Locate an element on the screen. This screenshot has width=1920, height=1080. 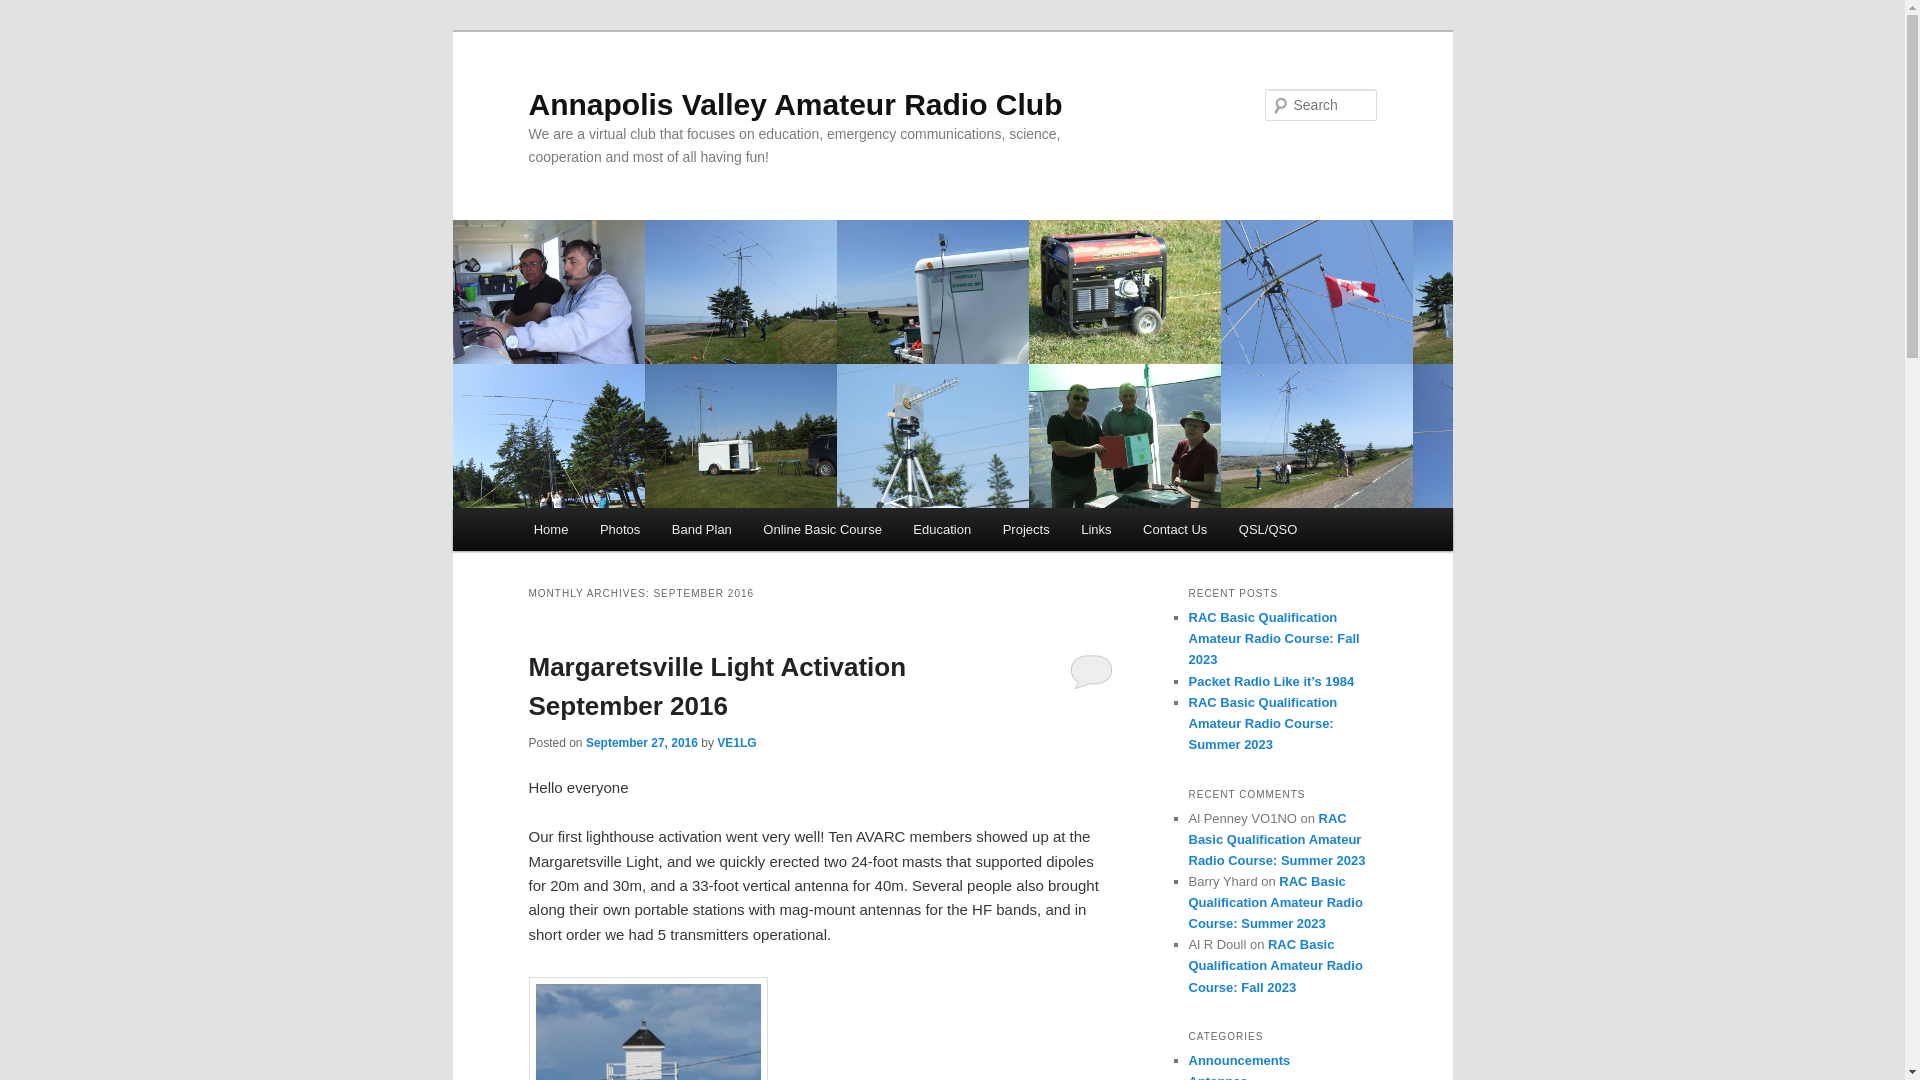
Contact Us is located at coordinates (1175, 530).